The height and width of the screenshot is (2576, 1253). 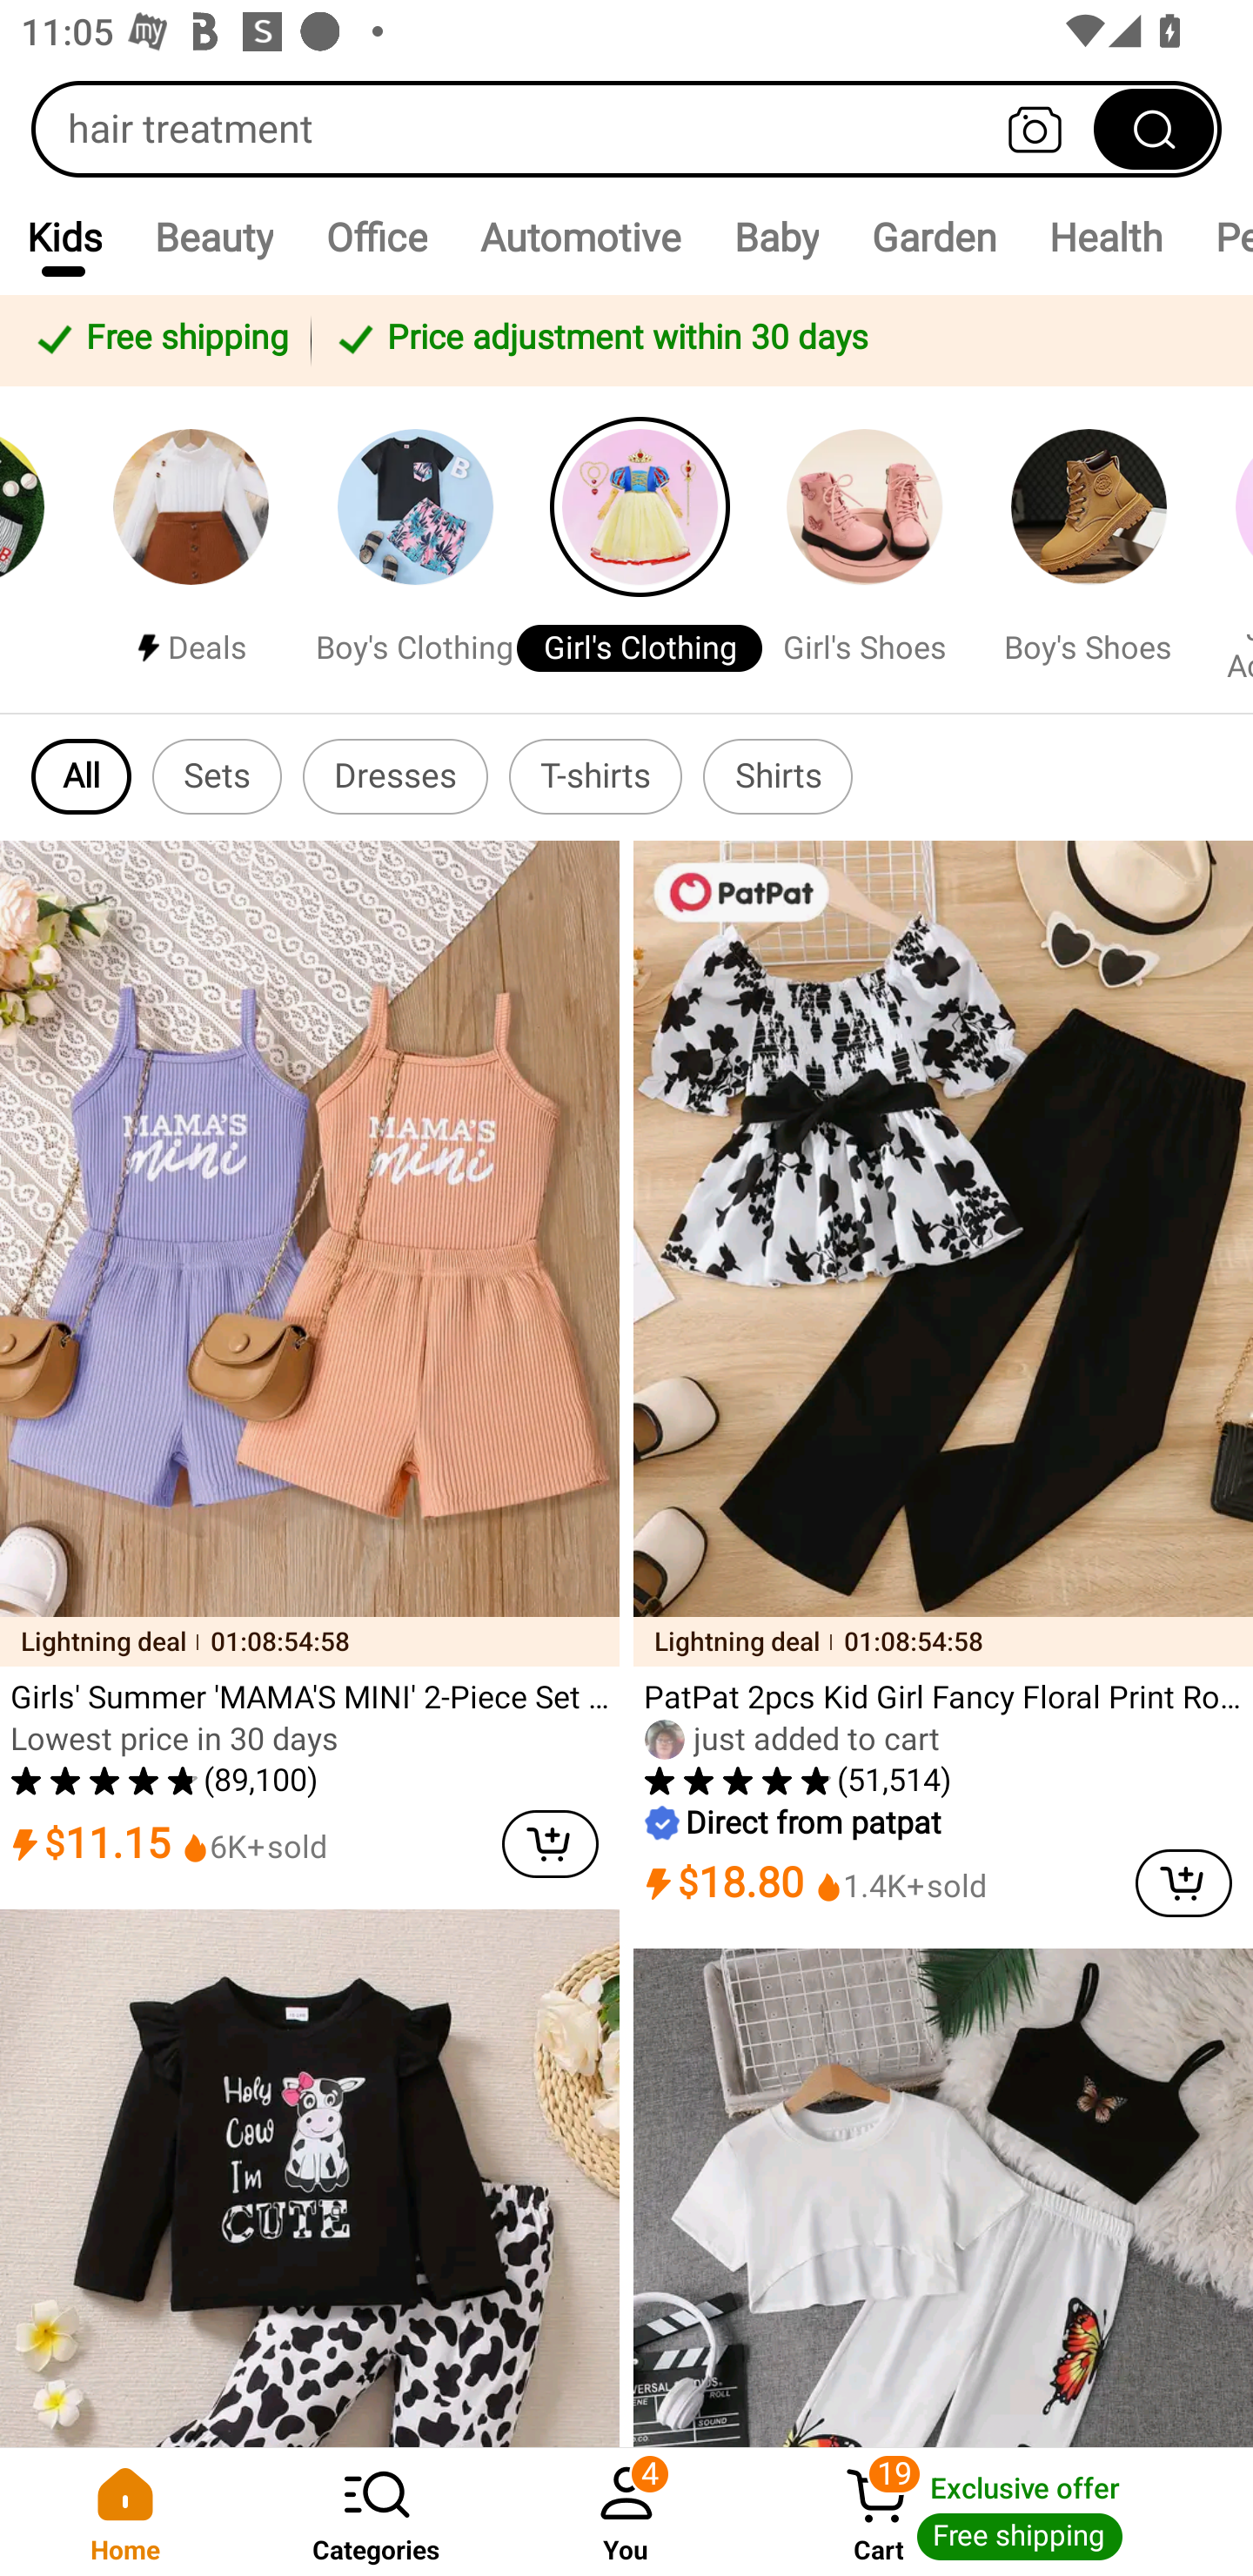 What do you see at coordinates (1002, 2512) in the screenshot?
I see `Cart 19 Cart Exclusive offer` at bounding box center [1002, 2512].